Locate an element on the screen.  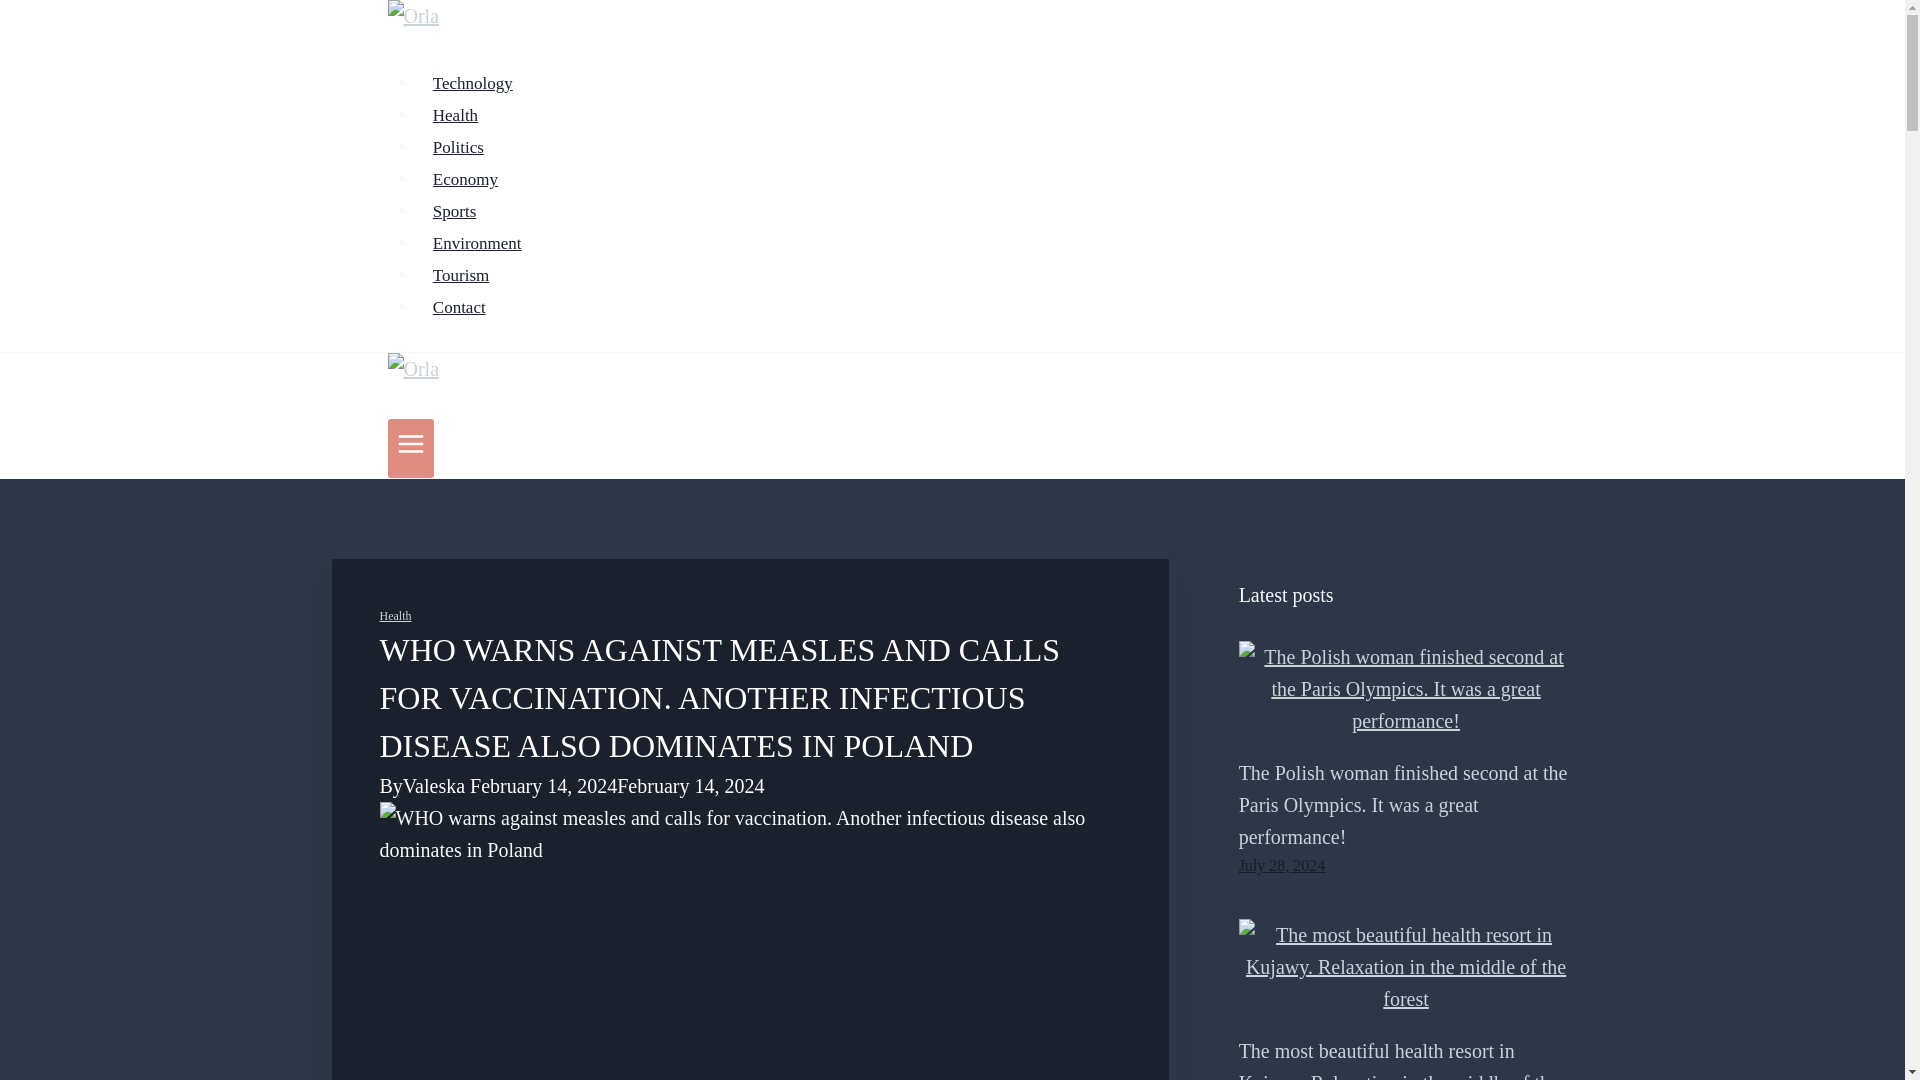
Tourism is located at coordinates (461, 274).